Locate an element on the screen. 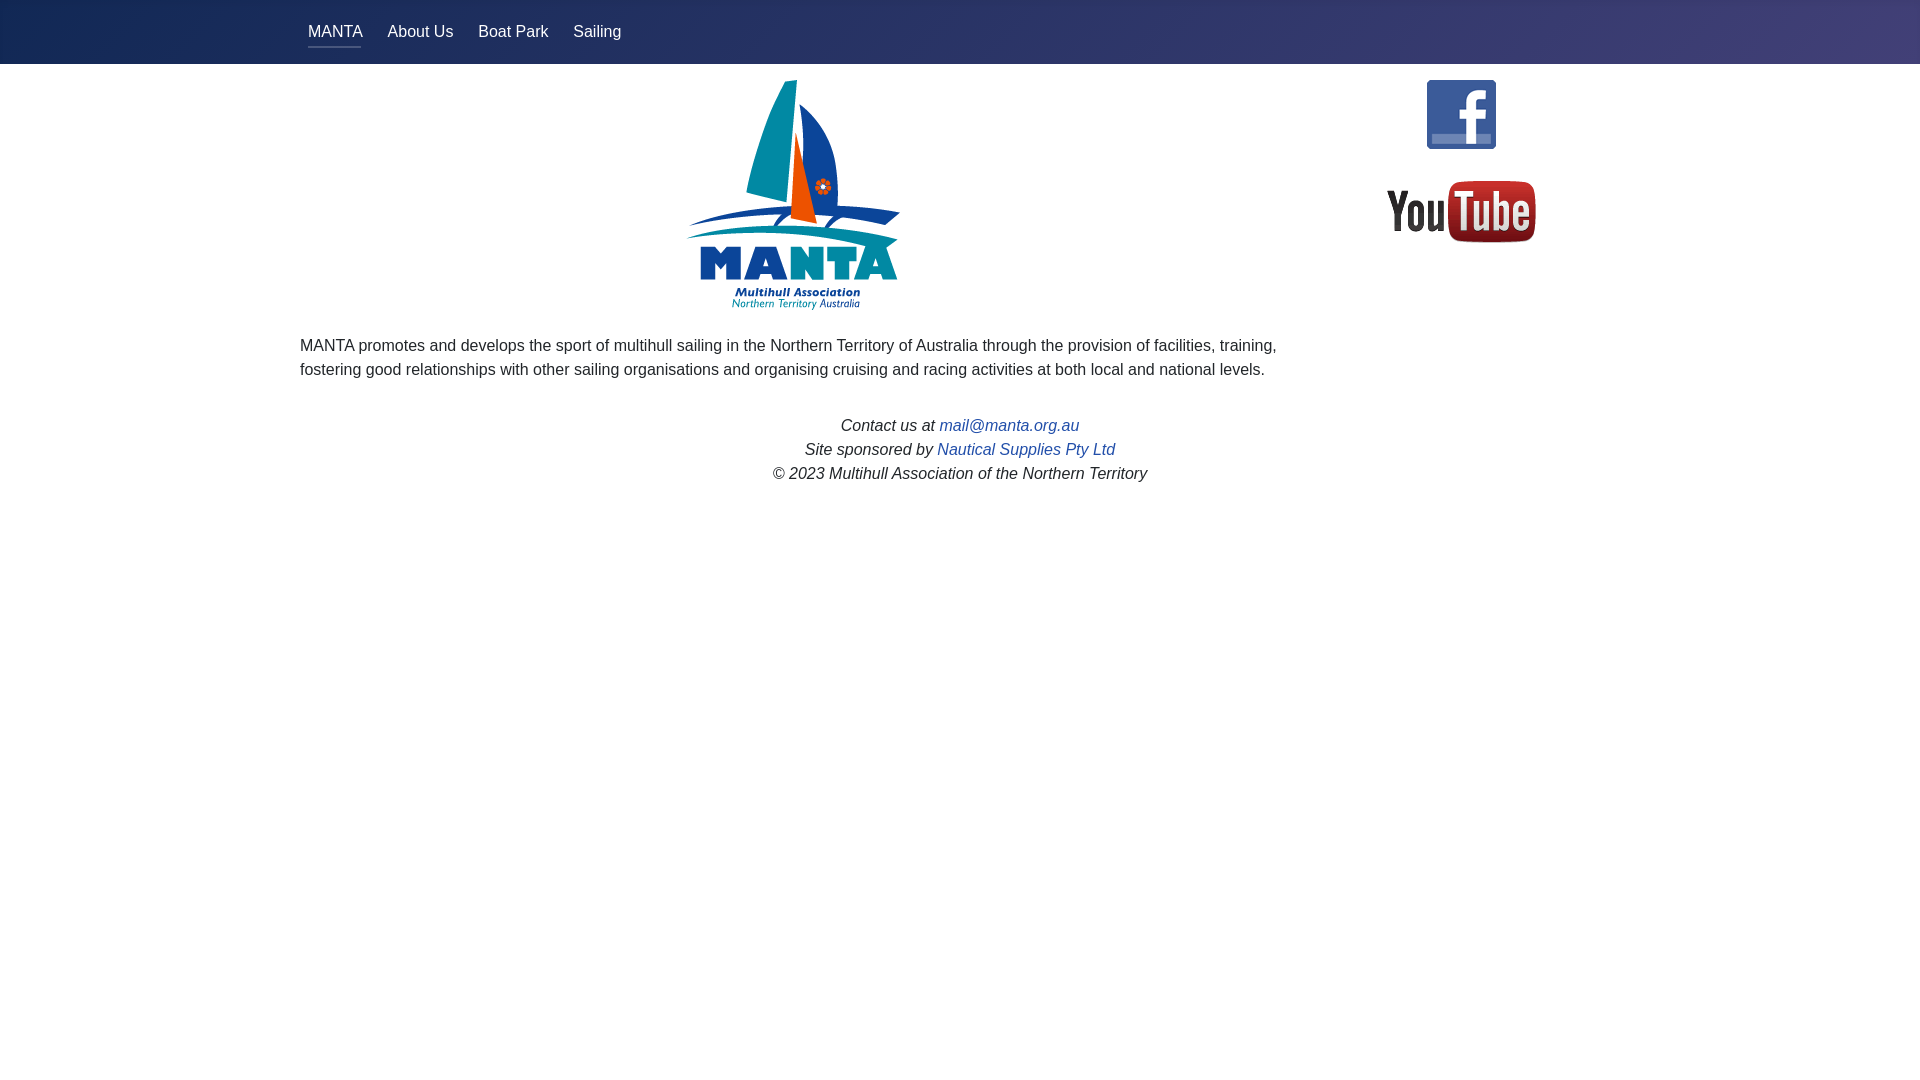 The image size is (1920, 1080). Boat Park is located at coordinates (513, 32).